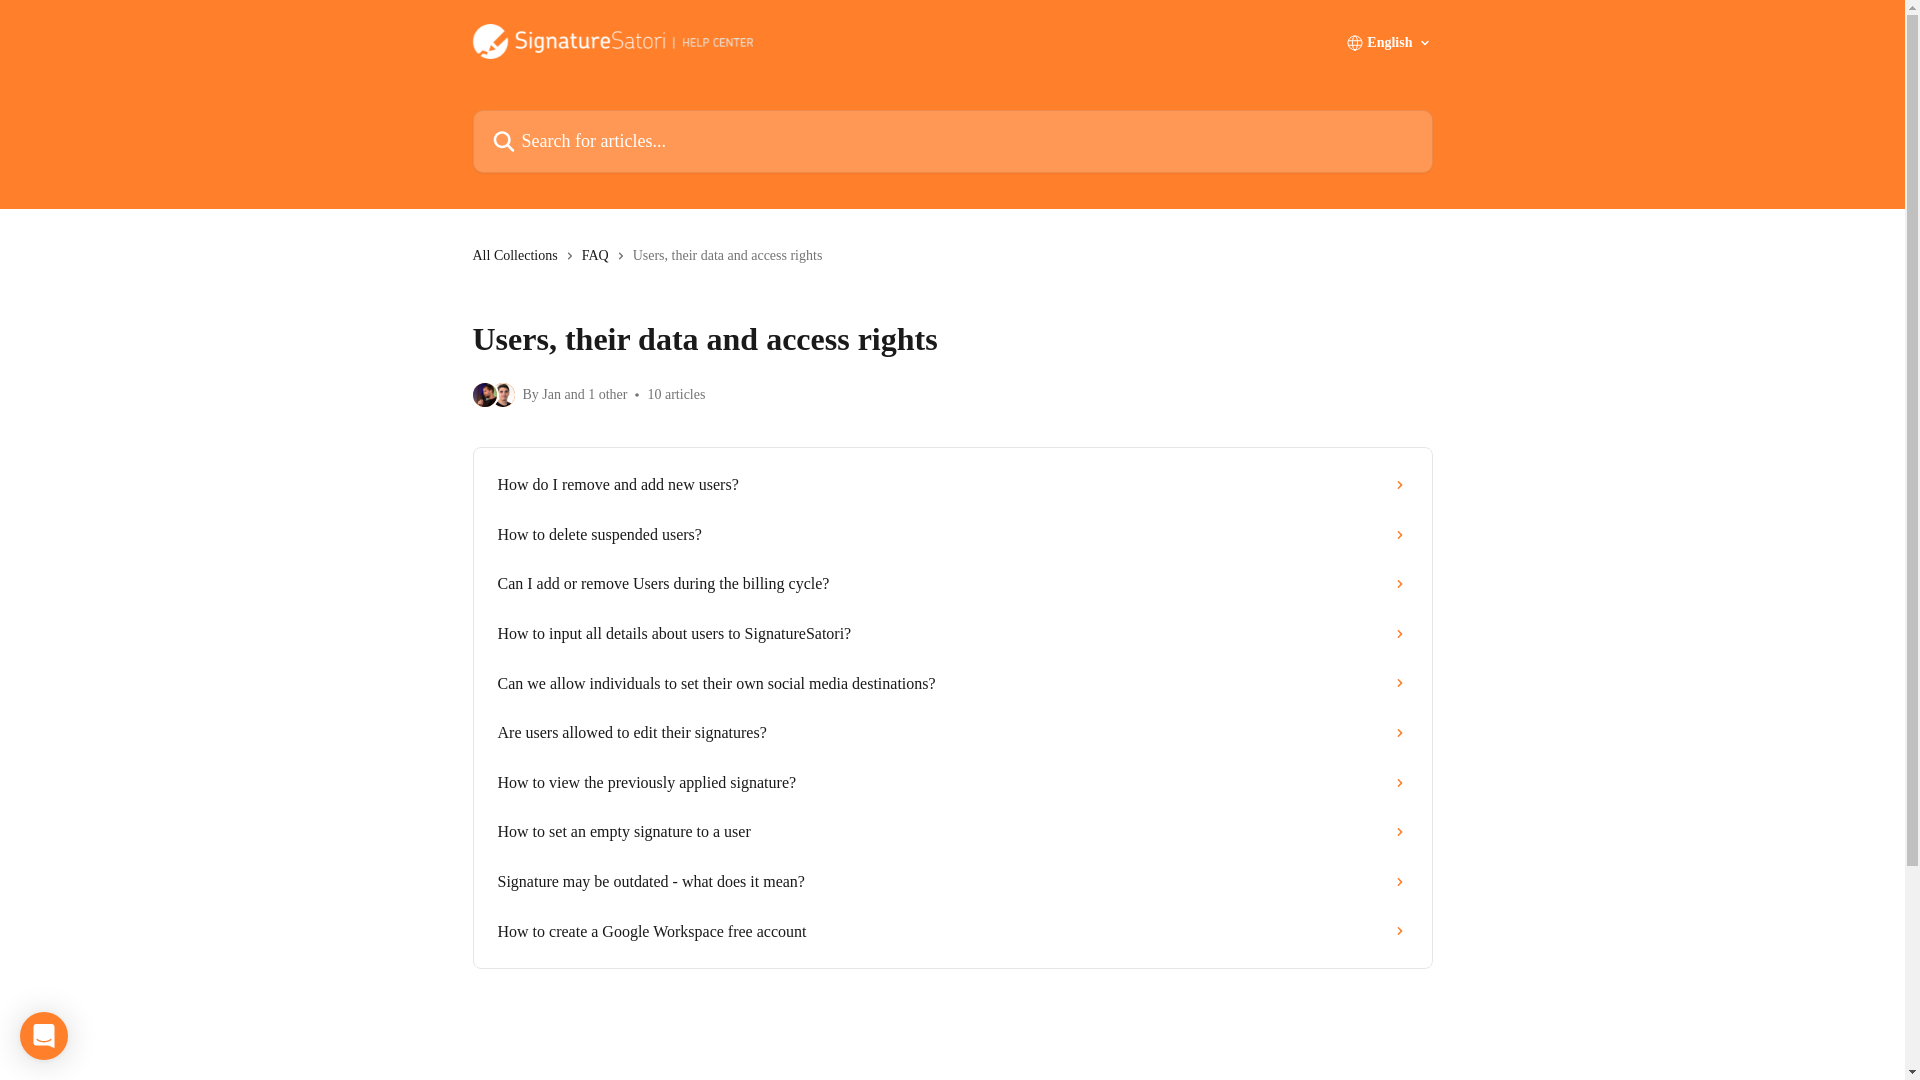 The image size is (1920, 1080). What do you see at coordinates (518, 256) in the screenshot?
I see `All Collections` at bounding box center [518, 256].